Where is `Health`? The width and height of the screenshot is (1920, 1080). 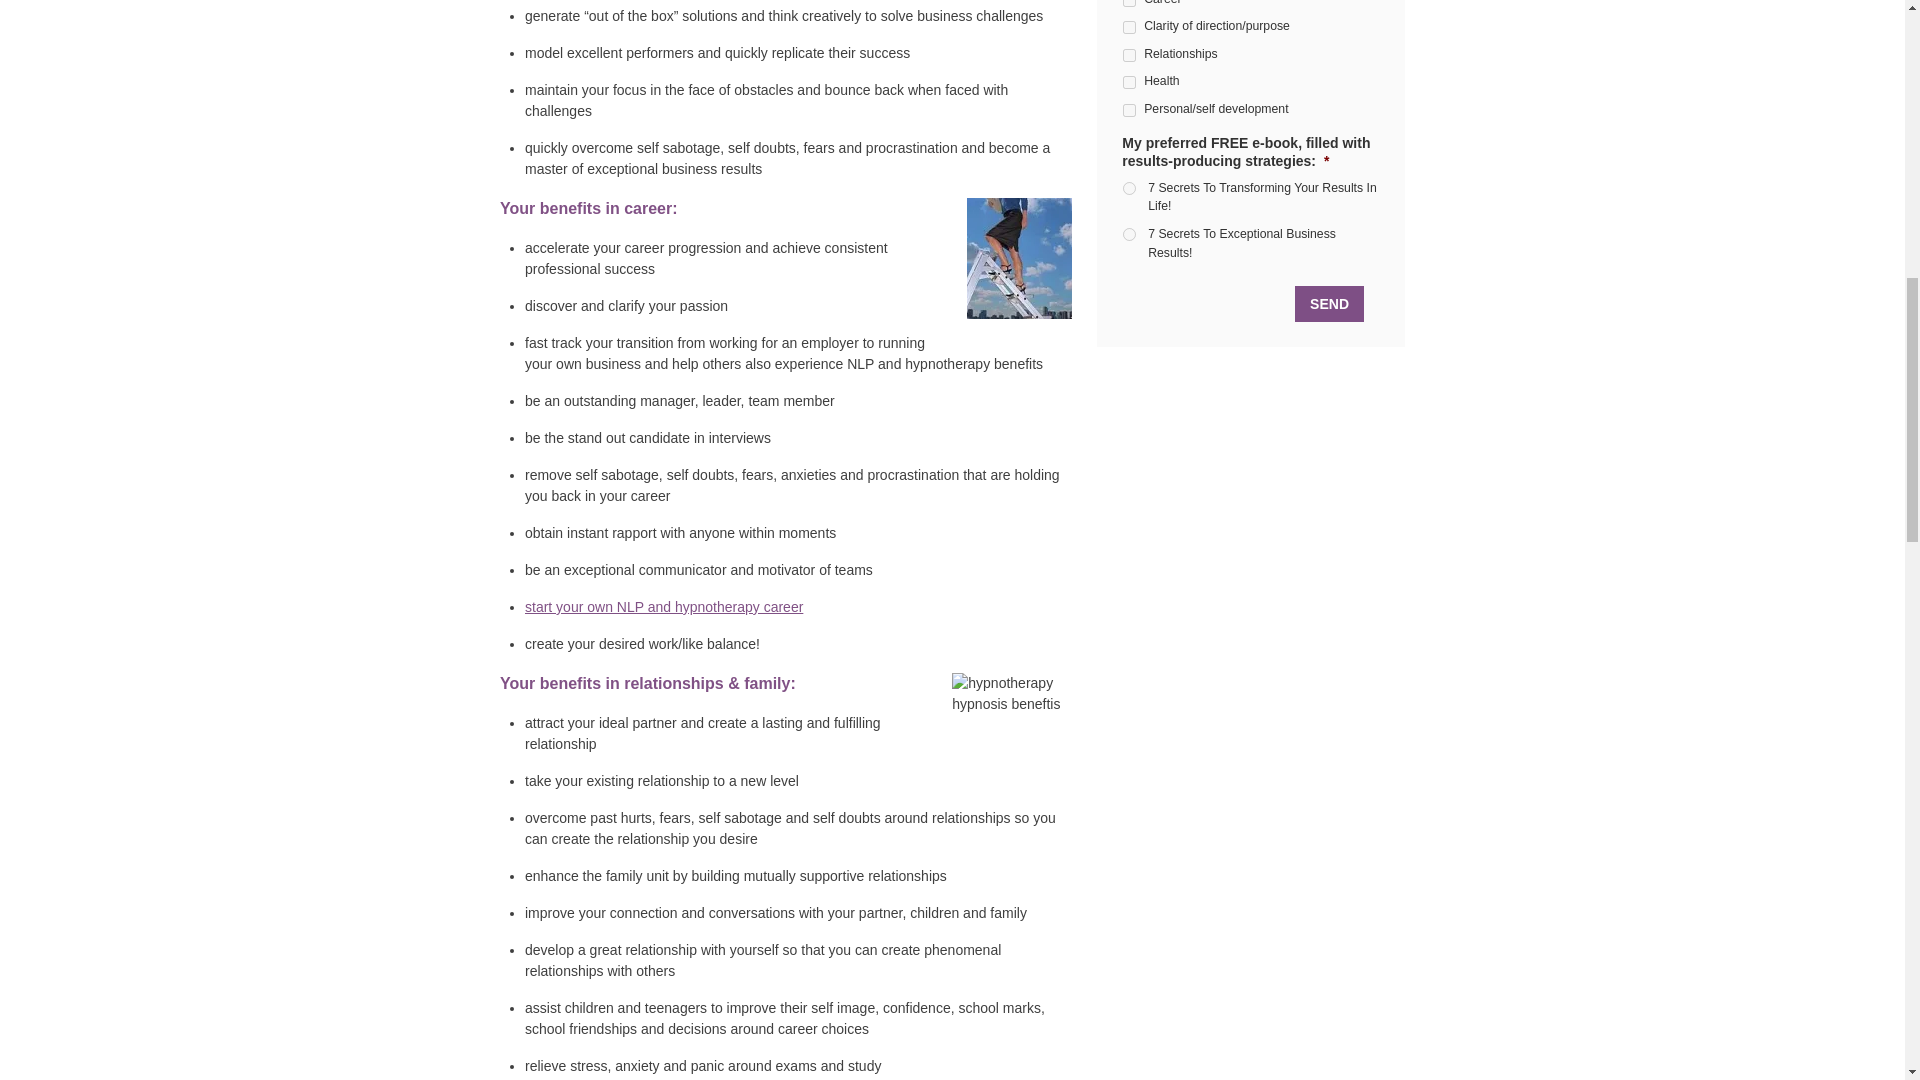
Health is located at coordinates (1130, 82).